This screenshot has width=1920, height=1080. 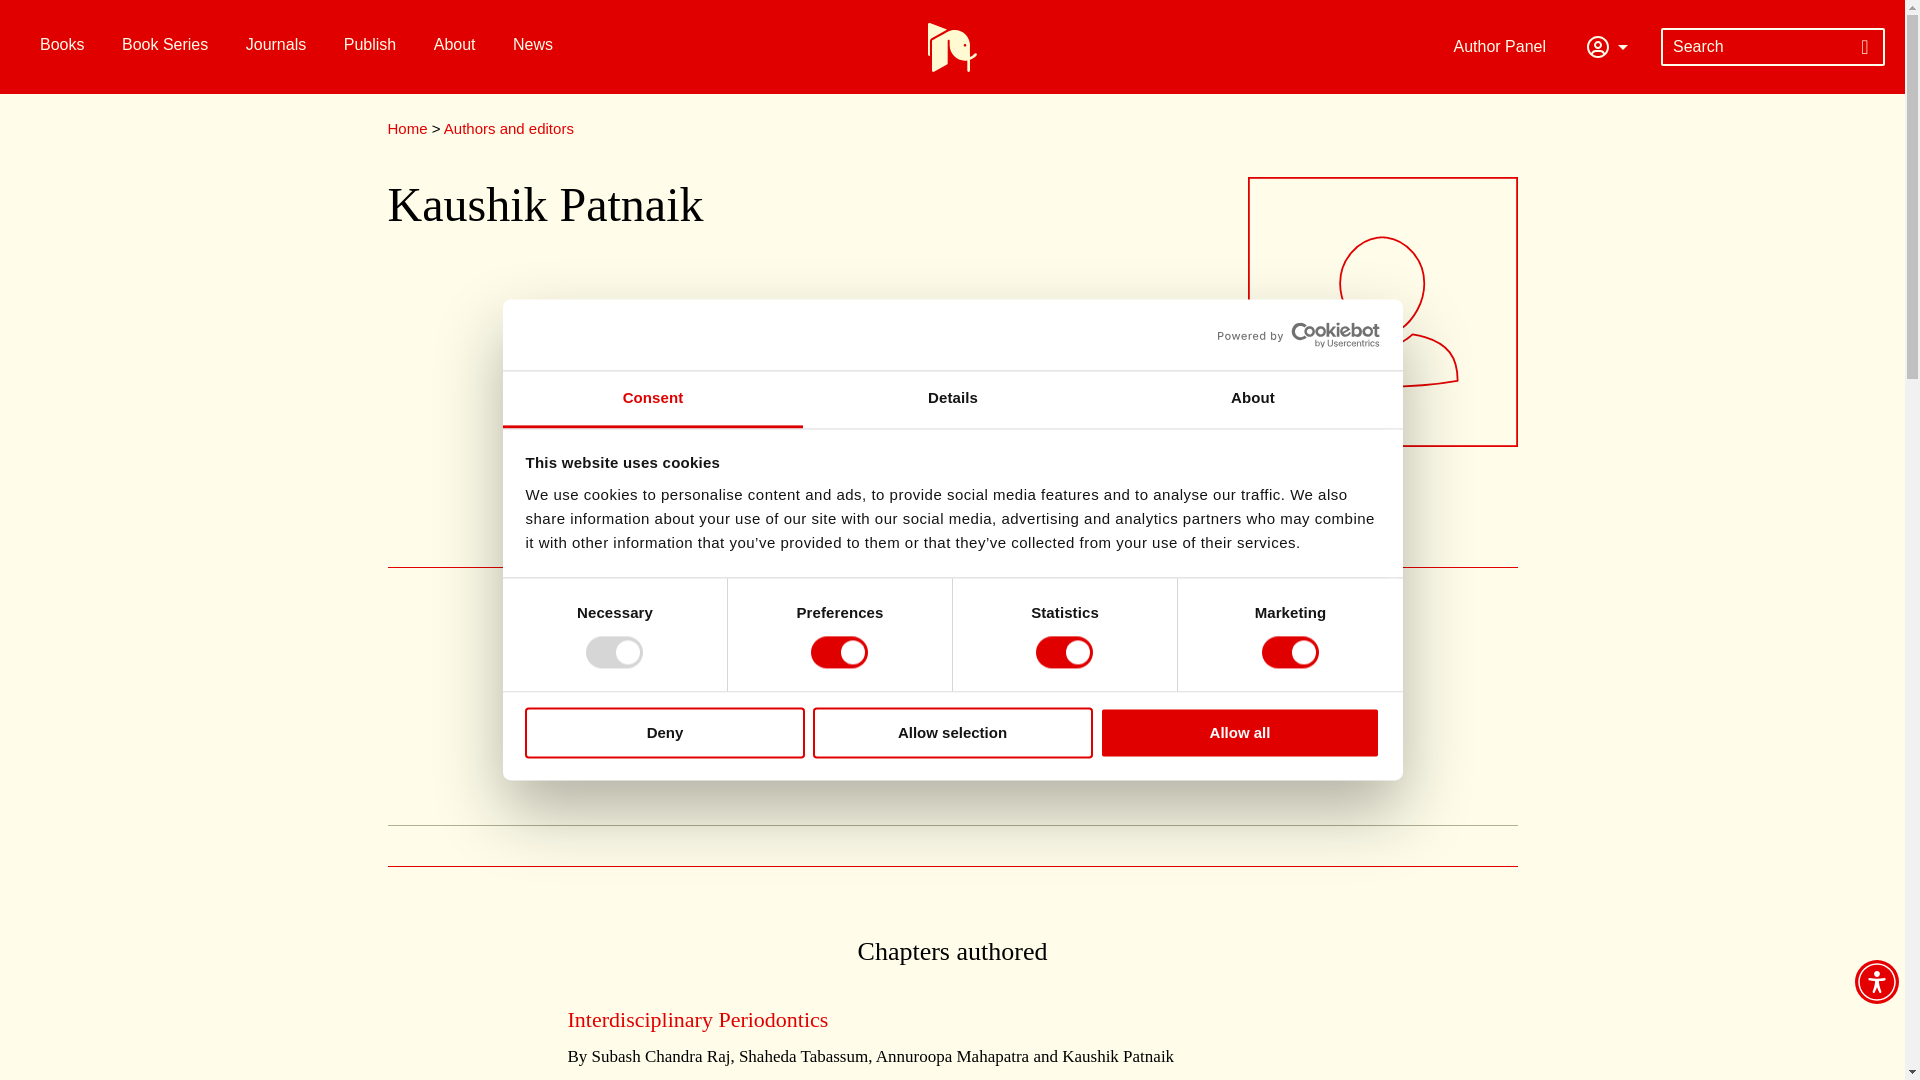 I want to click on Details, so click(x=952, y=399).